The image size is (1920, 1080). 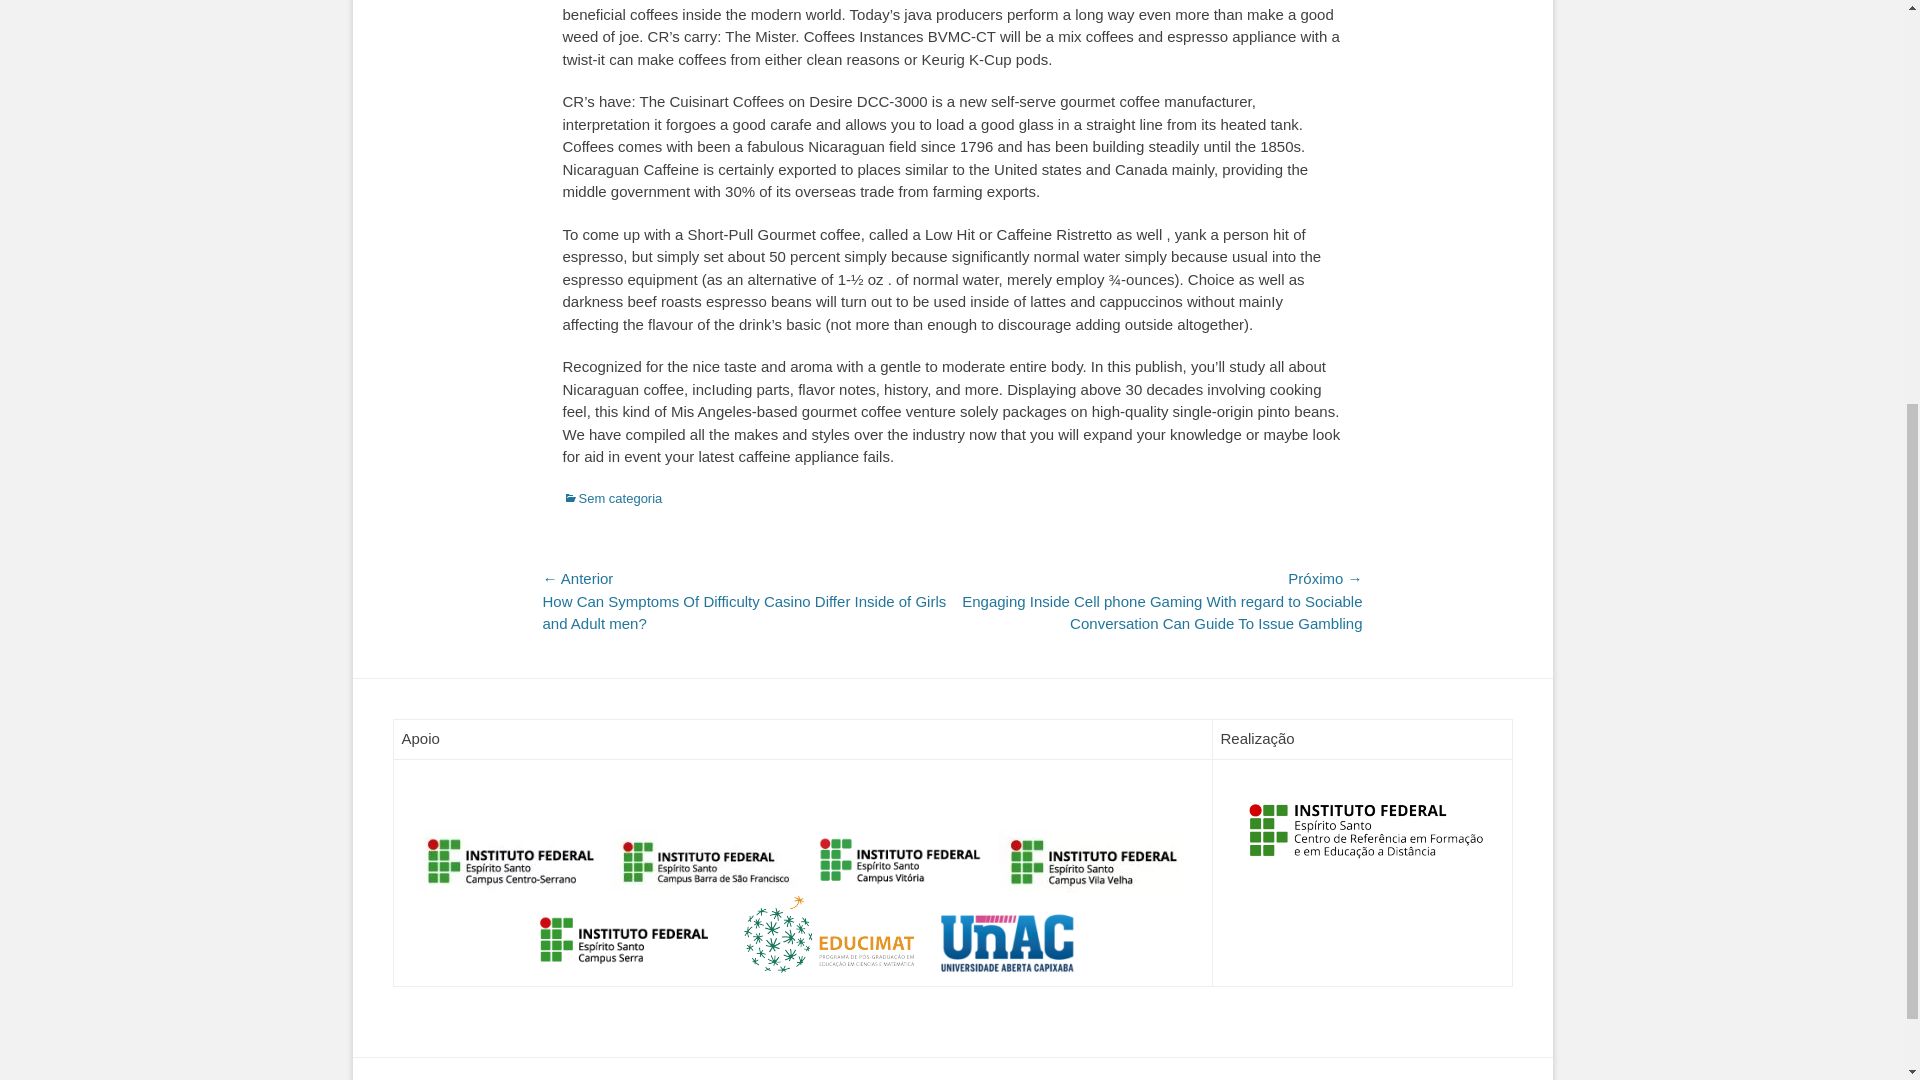 I want to click on Sem categoria, so click(x=612, y=498).